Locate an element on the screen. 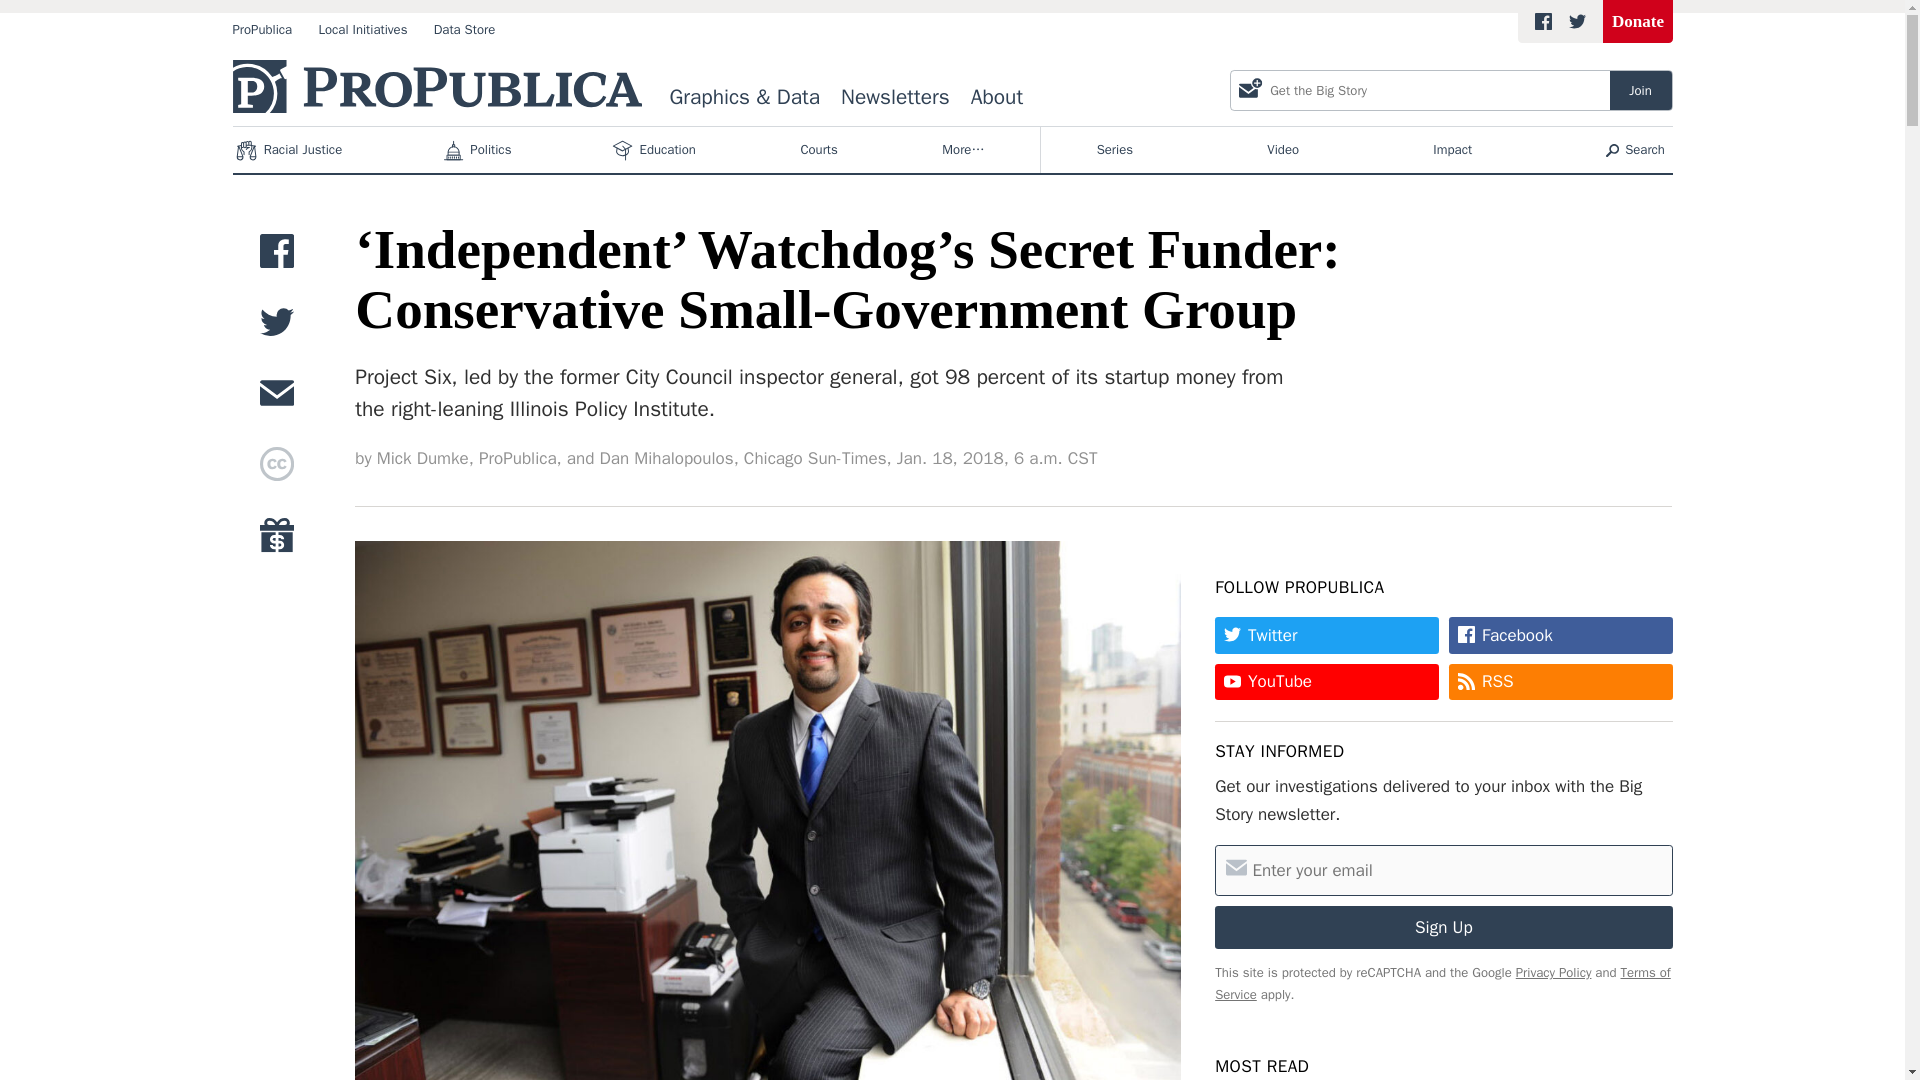 The width and height of the screenshot is (1920, 1080). Video is located at coordinates (1283, 150).